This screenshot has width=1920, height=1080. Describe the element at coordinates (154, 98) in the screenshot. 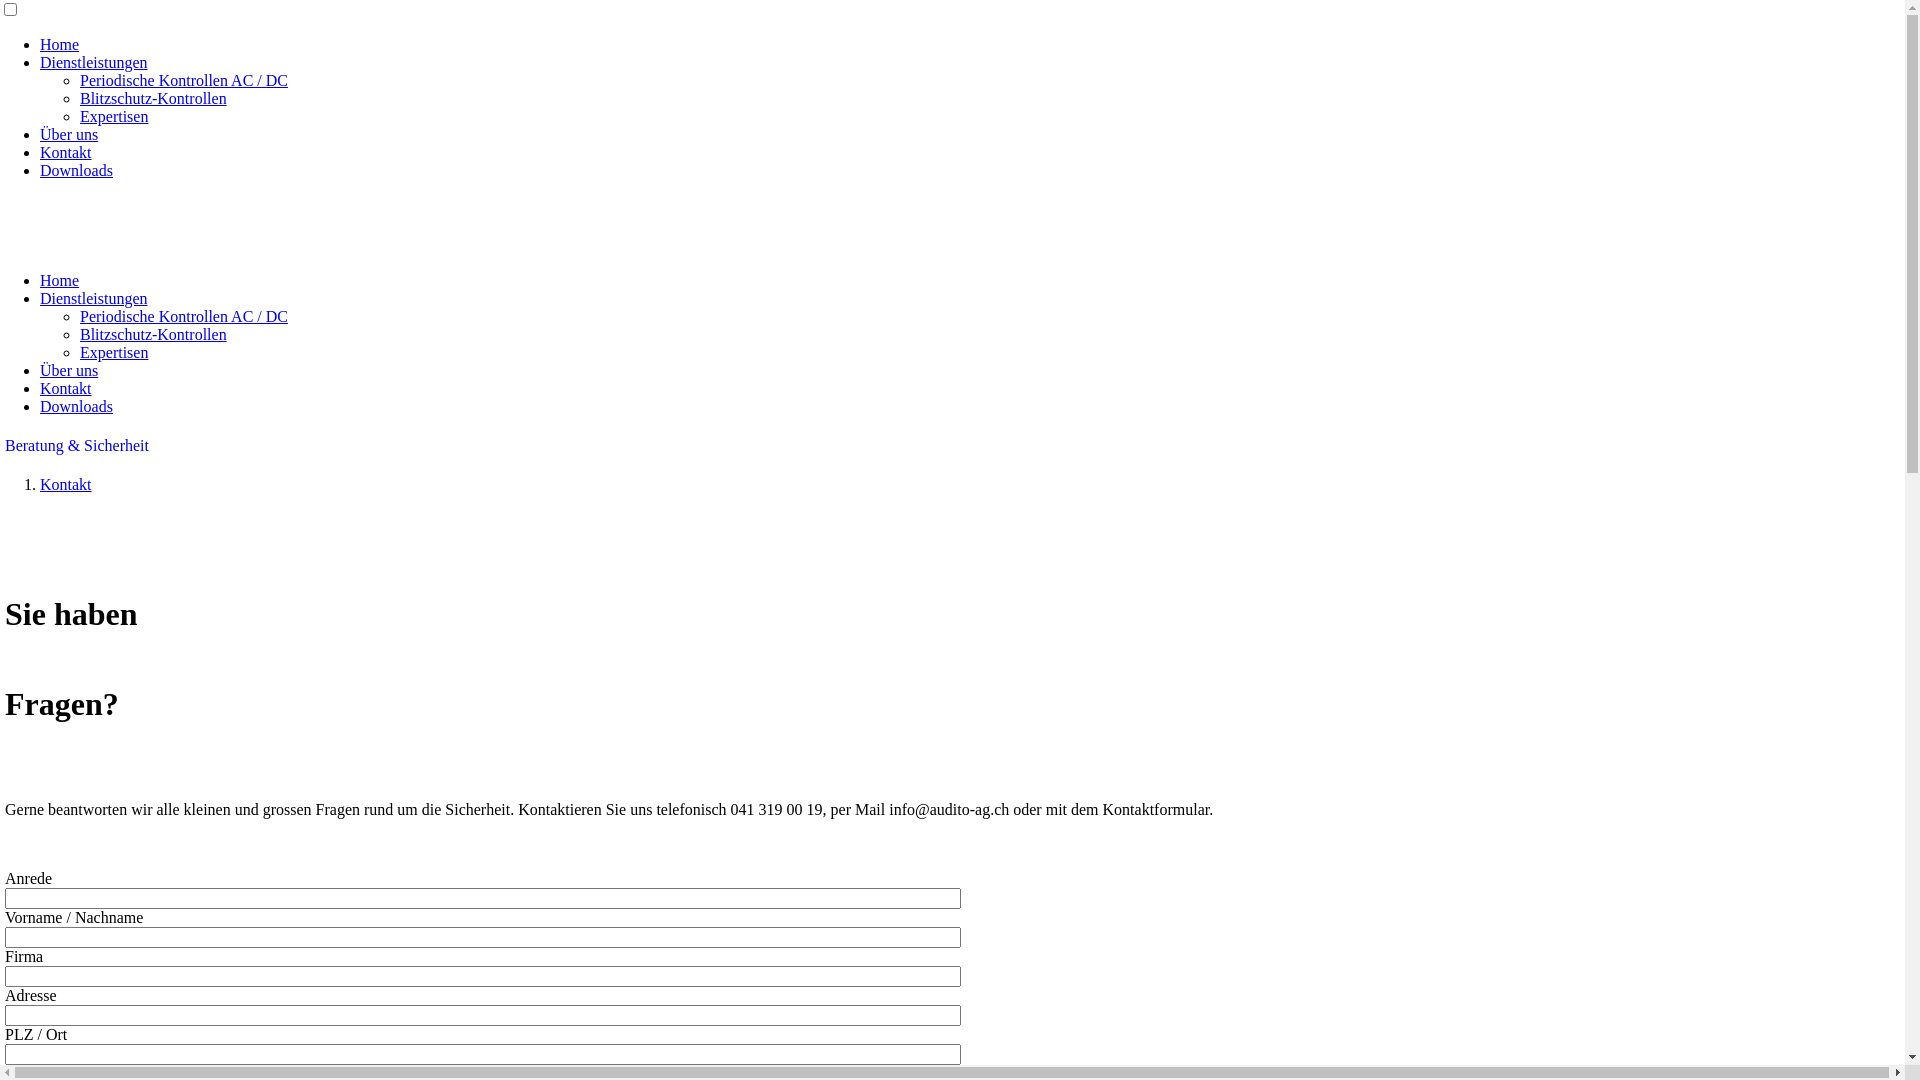

I see `Blitzschutz-Kontrollen` at that location.